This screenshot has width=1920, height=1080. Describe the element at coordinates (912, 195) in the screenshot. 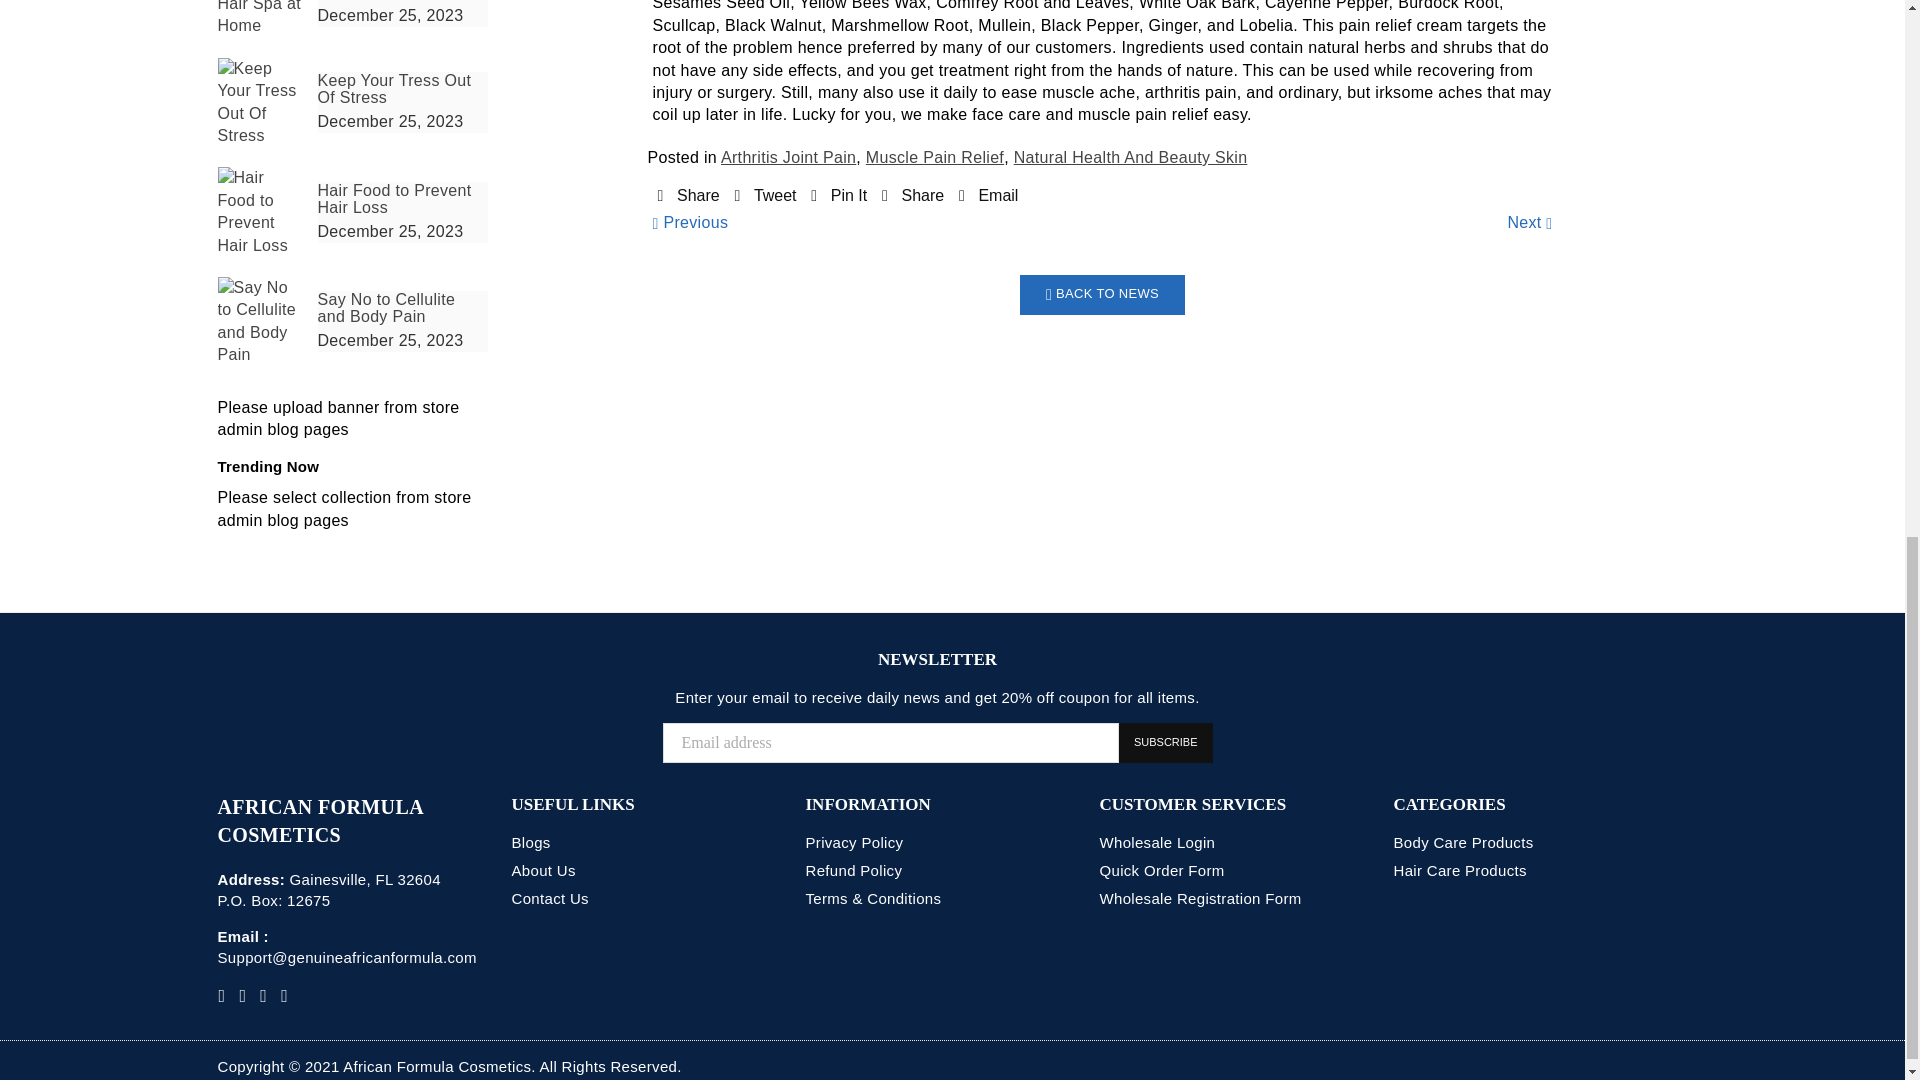

I see `Share on Linked In` at that location.